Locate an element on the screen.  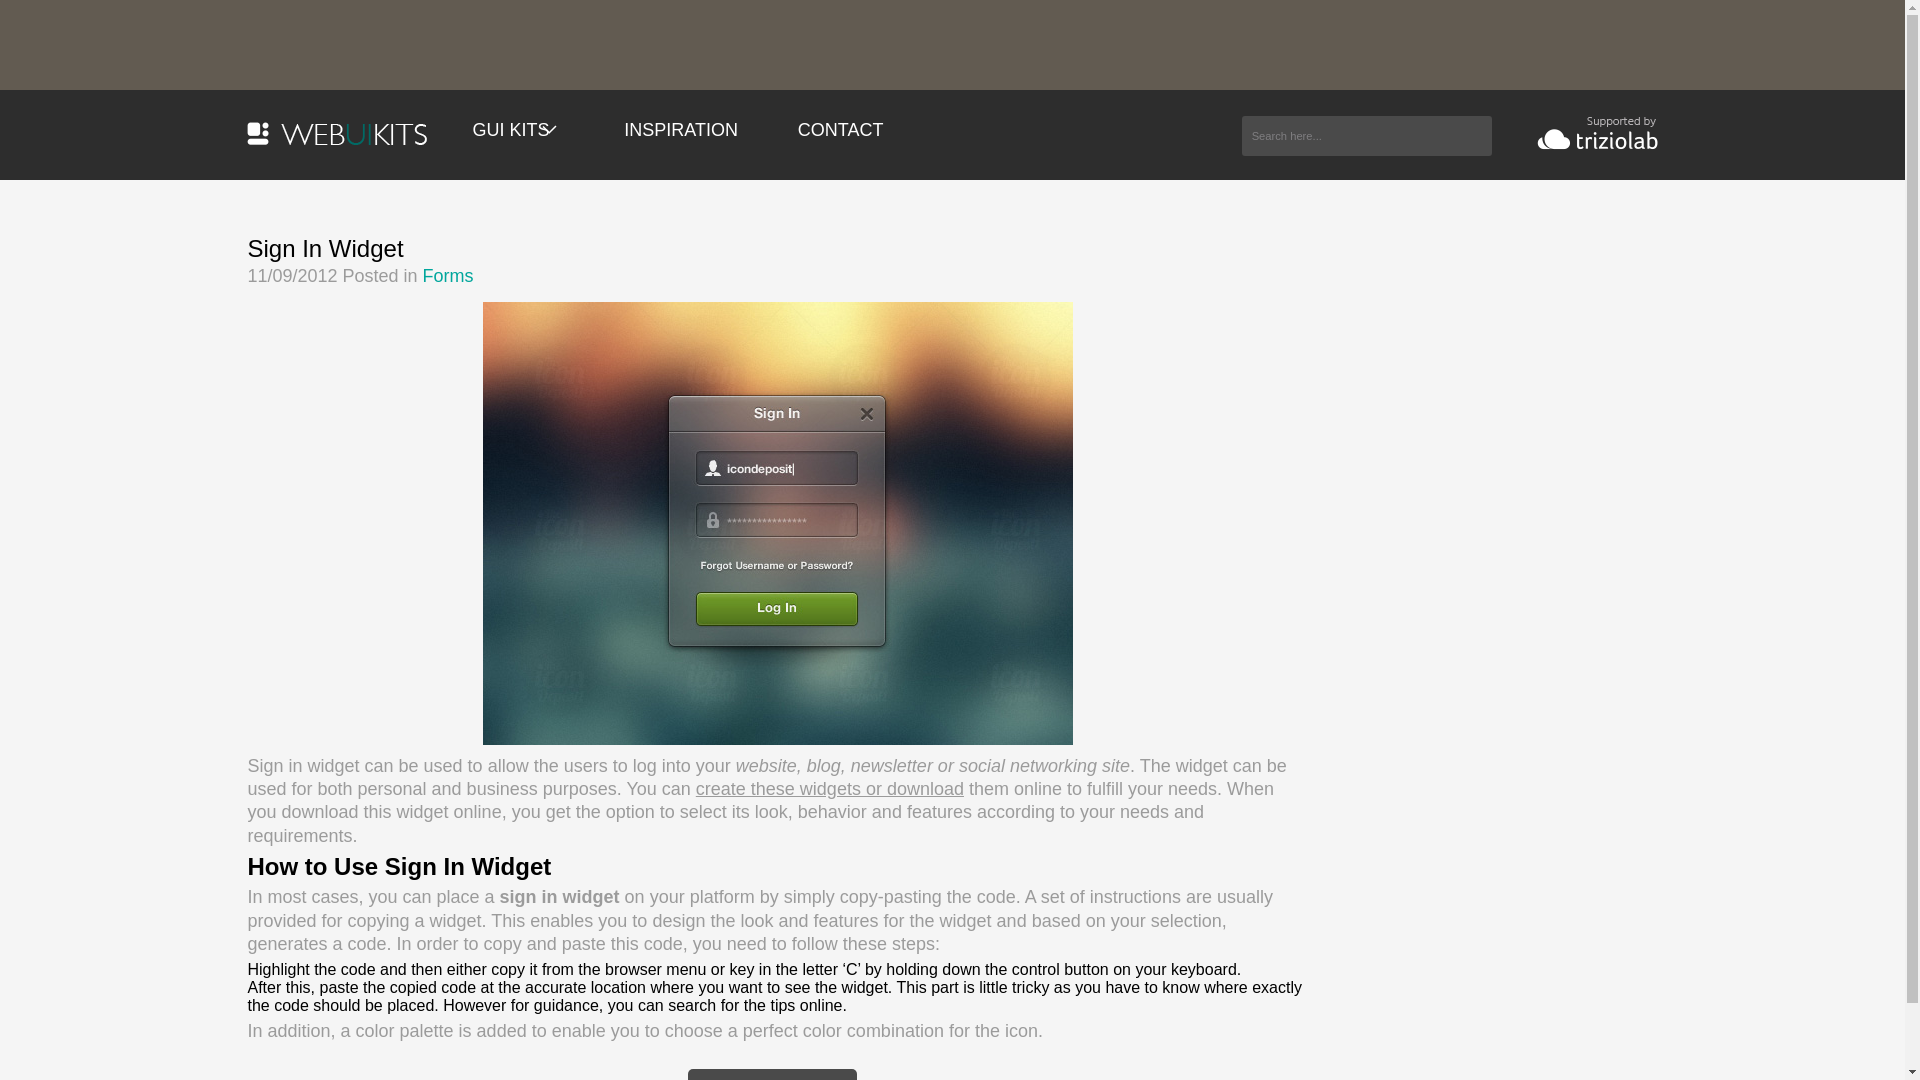
INSPIRATION is located at coordinates (680, 130).